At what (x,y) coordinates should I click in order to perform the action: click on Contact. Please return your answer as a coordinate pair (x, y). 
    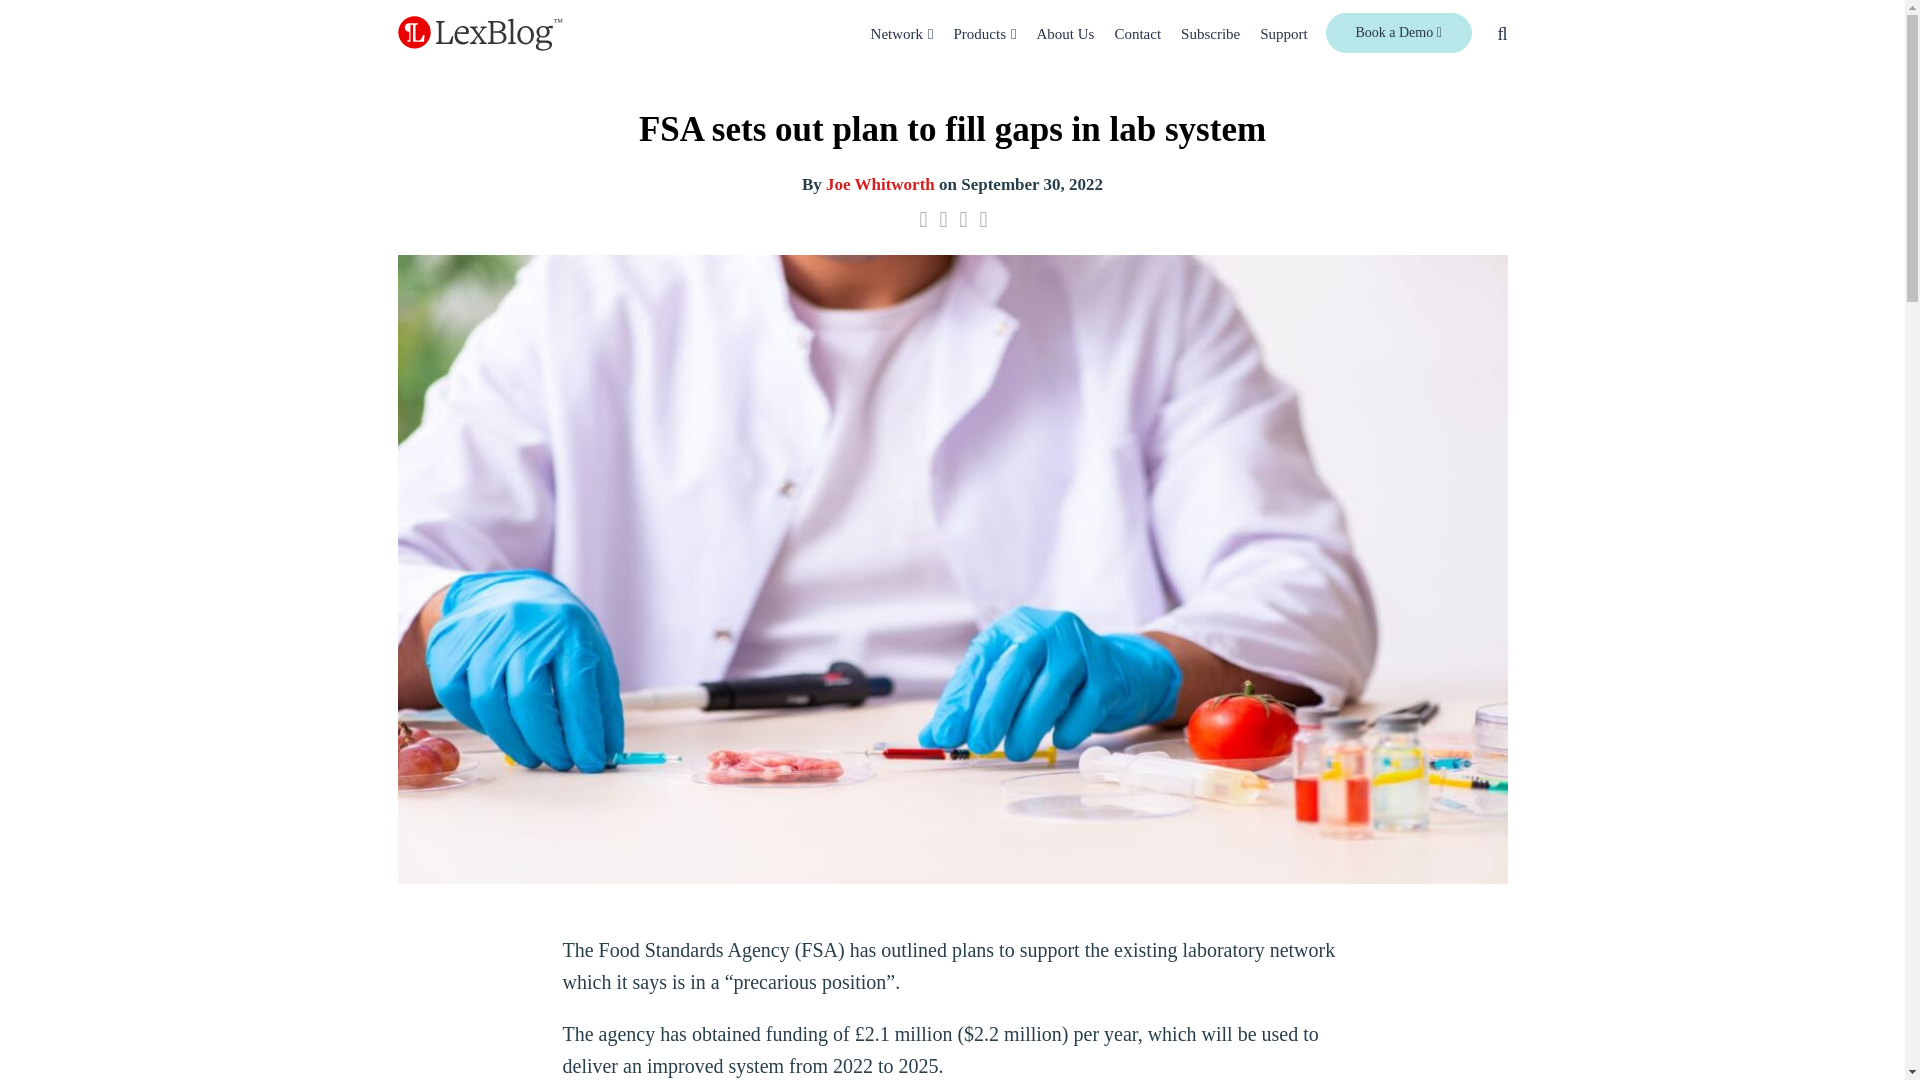
    Looking at the image, I should click on (1137, 34).